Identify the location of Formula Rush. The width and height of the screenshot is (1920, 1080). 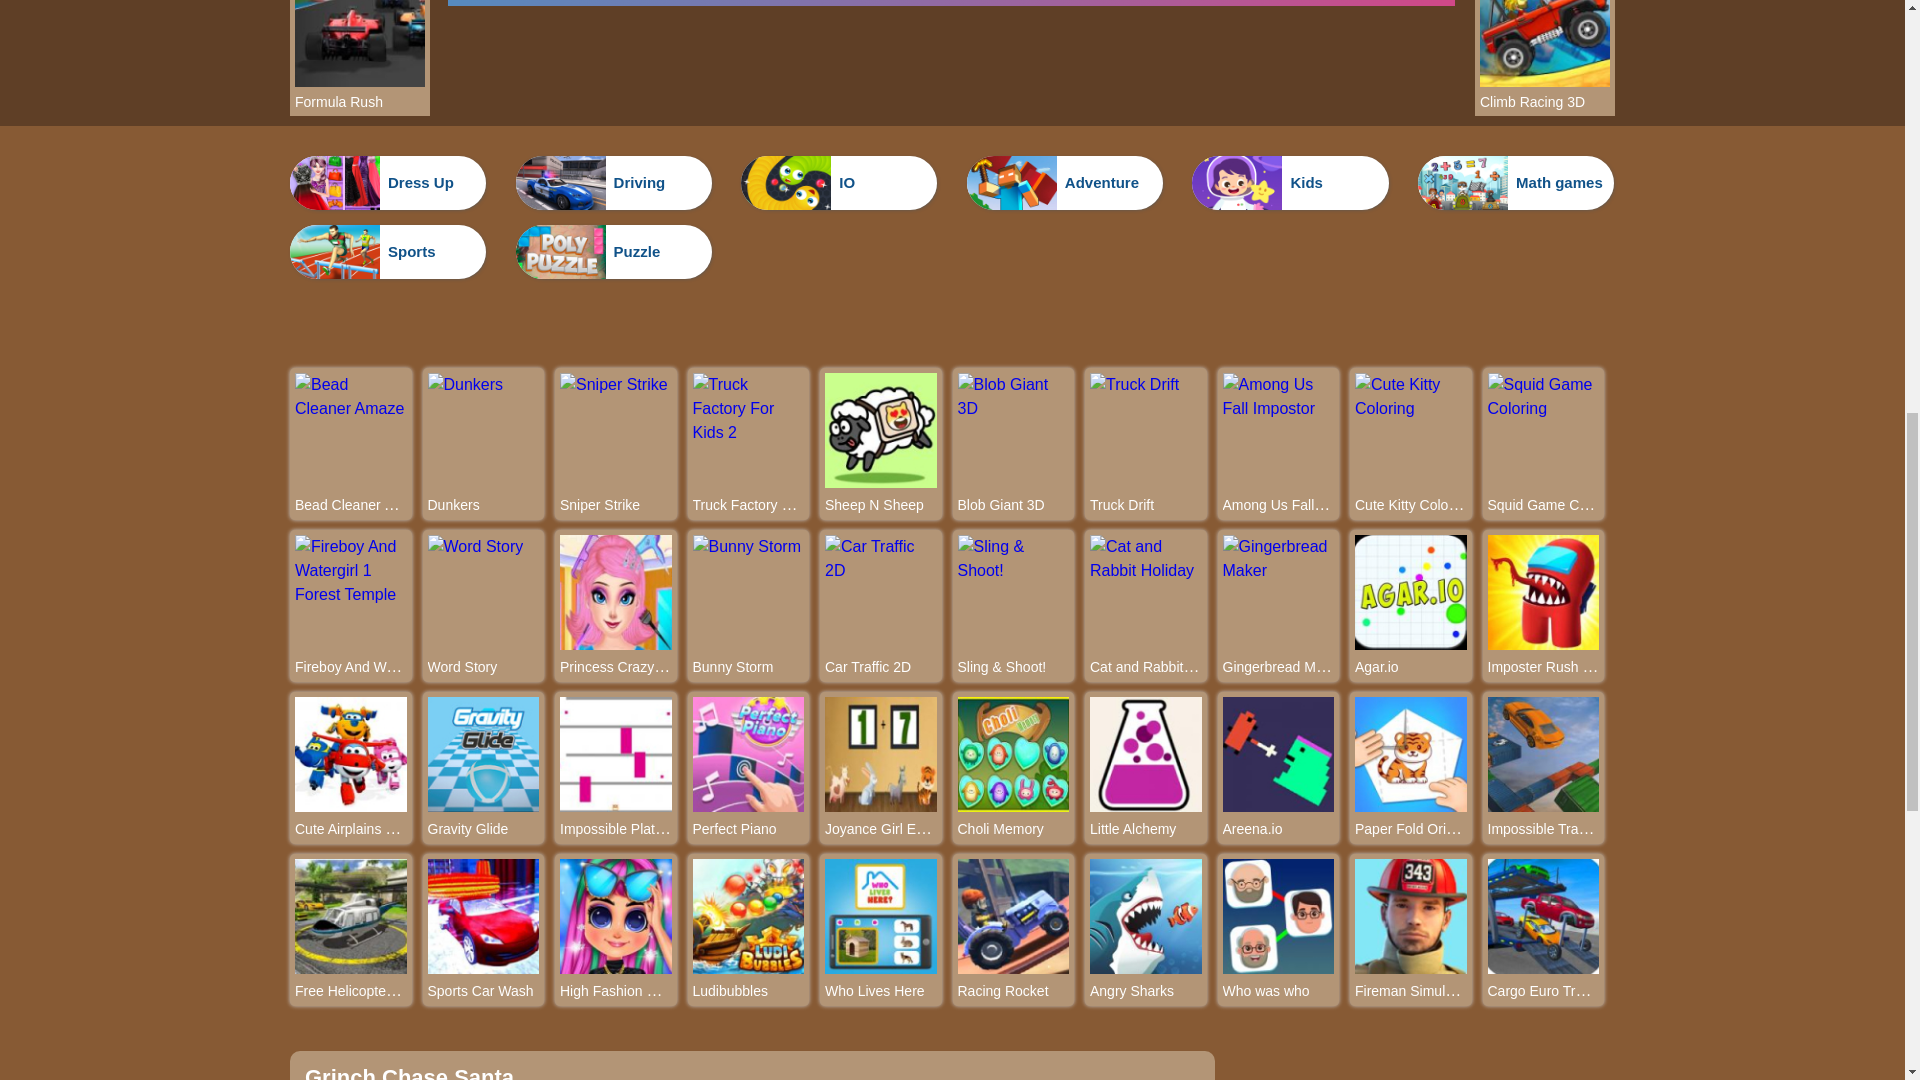
(360, 102).